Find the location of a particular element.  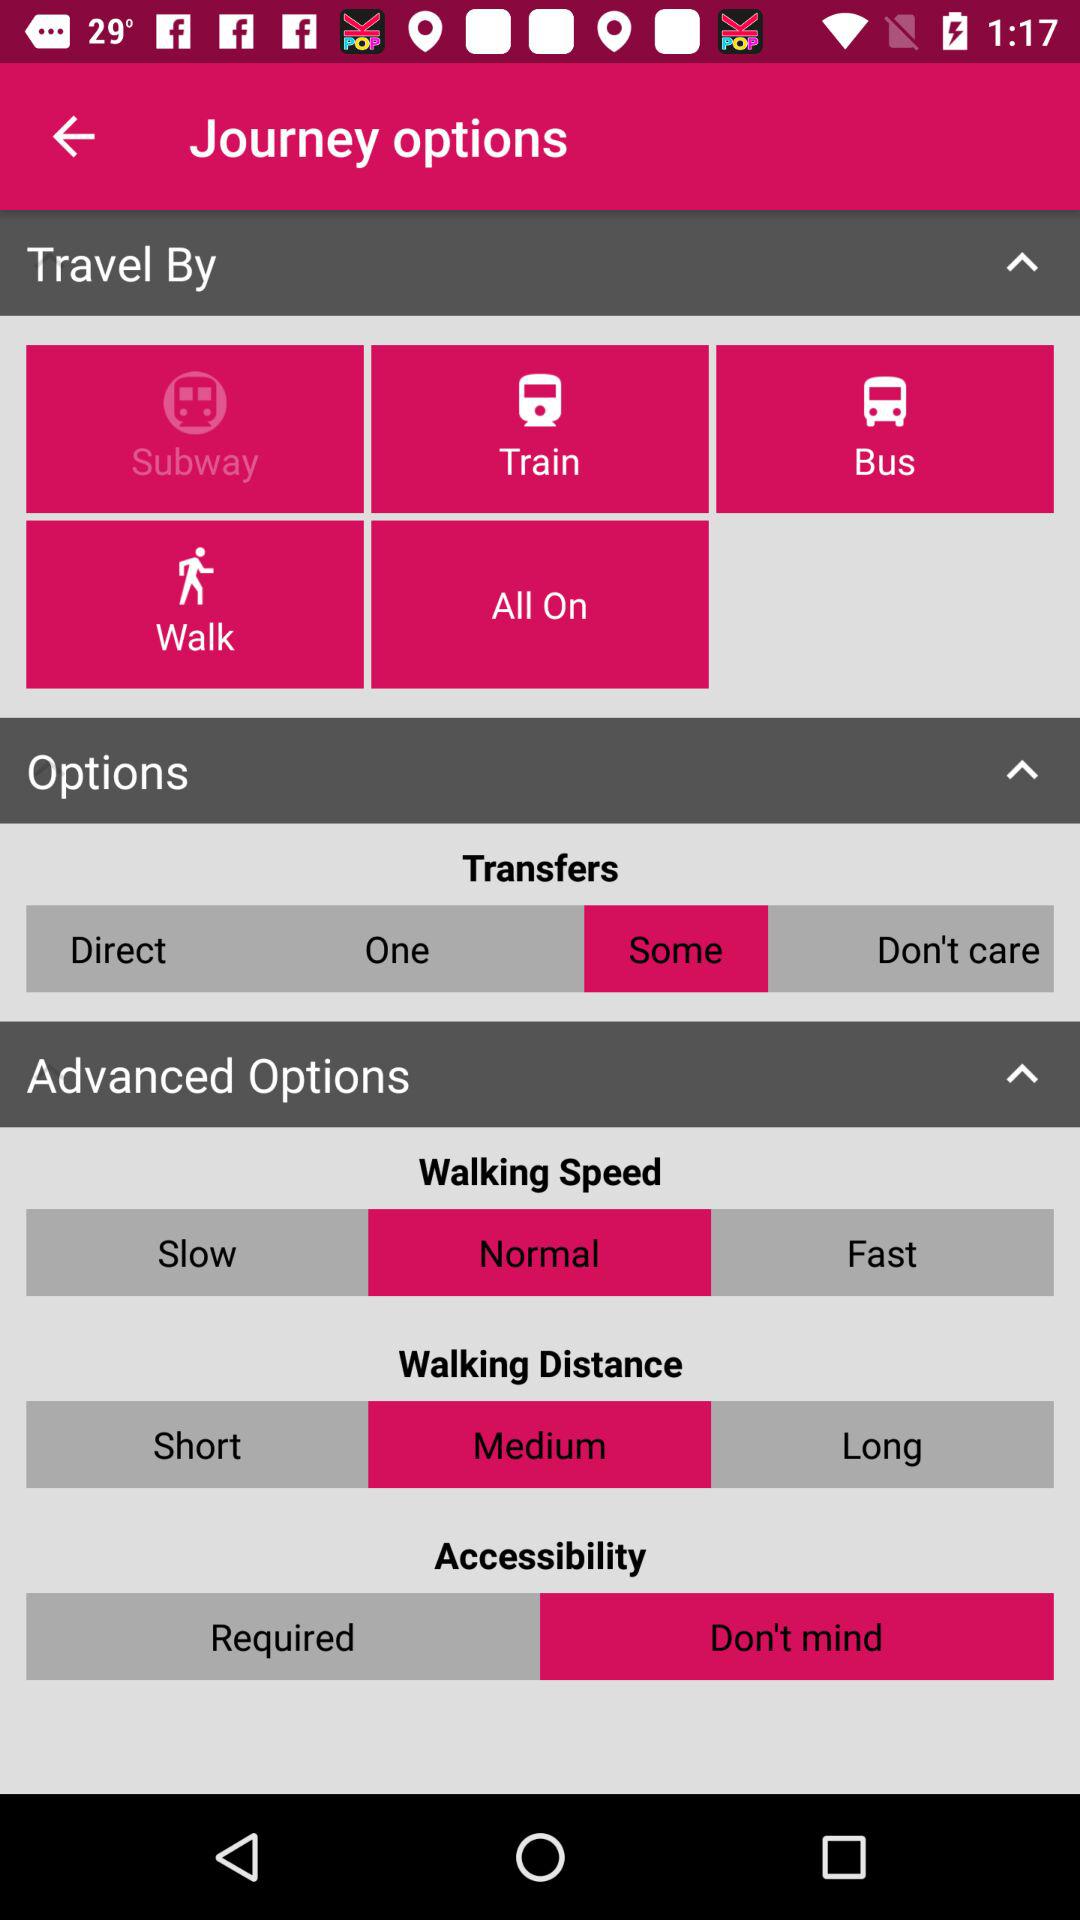

open item next to the normal icon is located at coordinates (882, 1252).